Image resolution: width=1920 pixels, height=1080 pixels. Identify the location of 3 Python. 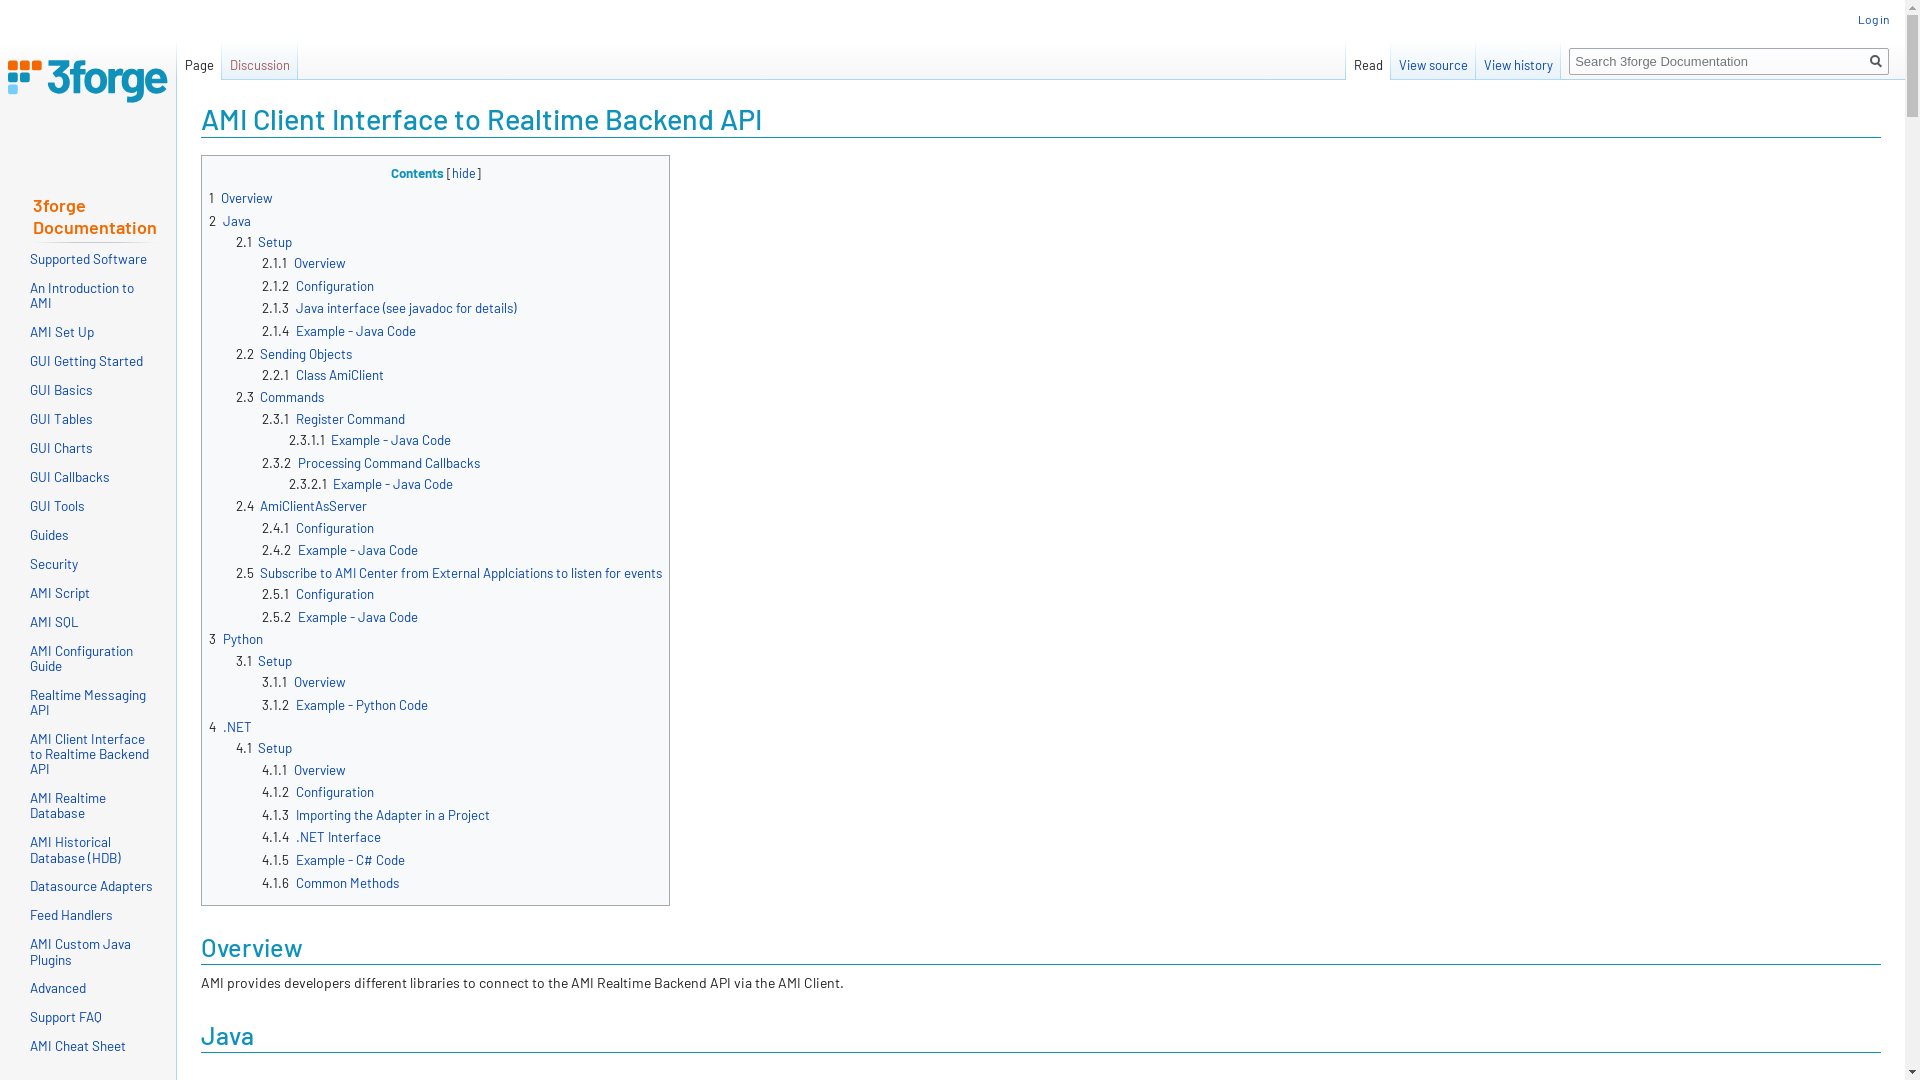
(236, 639).